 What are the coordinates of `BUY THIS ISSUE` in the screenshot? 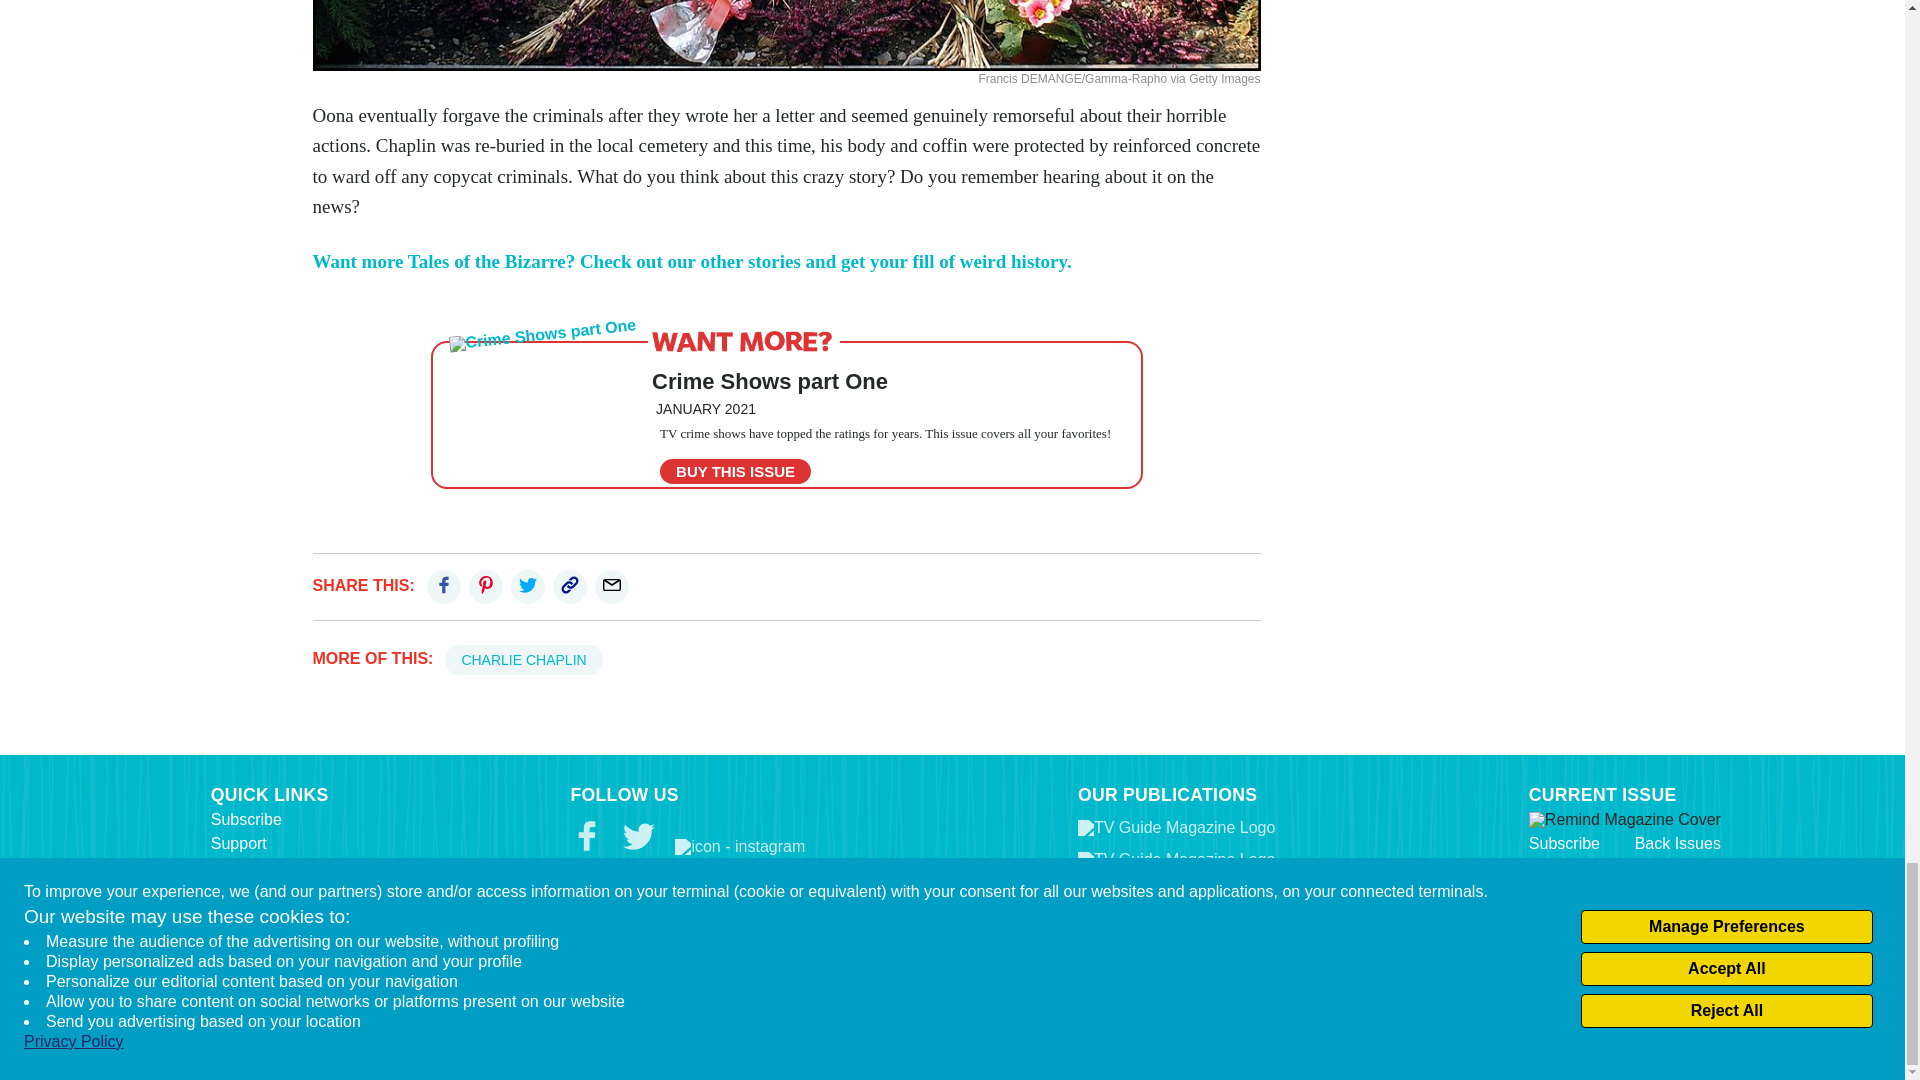 It's located at (735, 471).